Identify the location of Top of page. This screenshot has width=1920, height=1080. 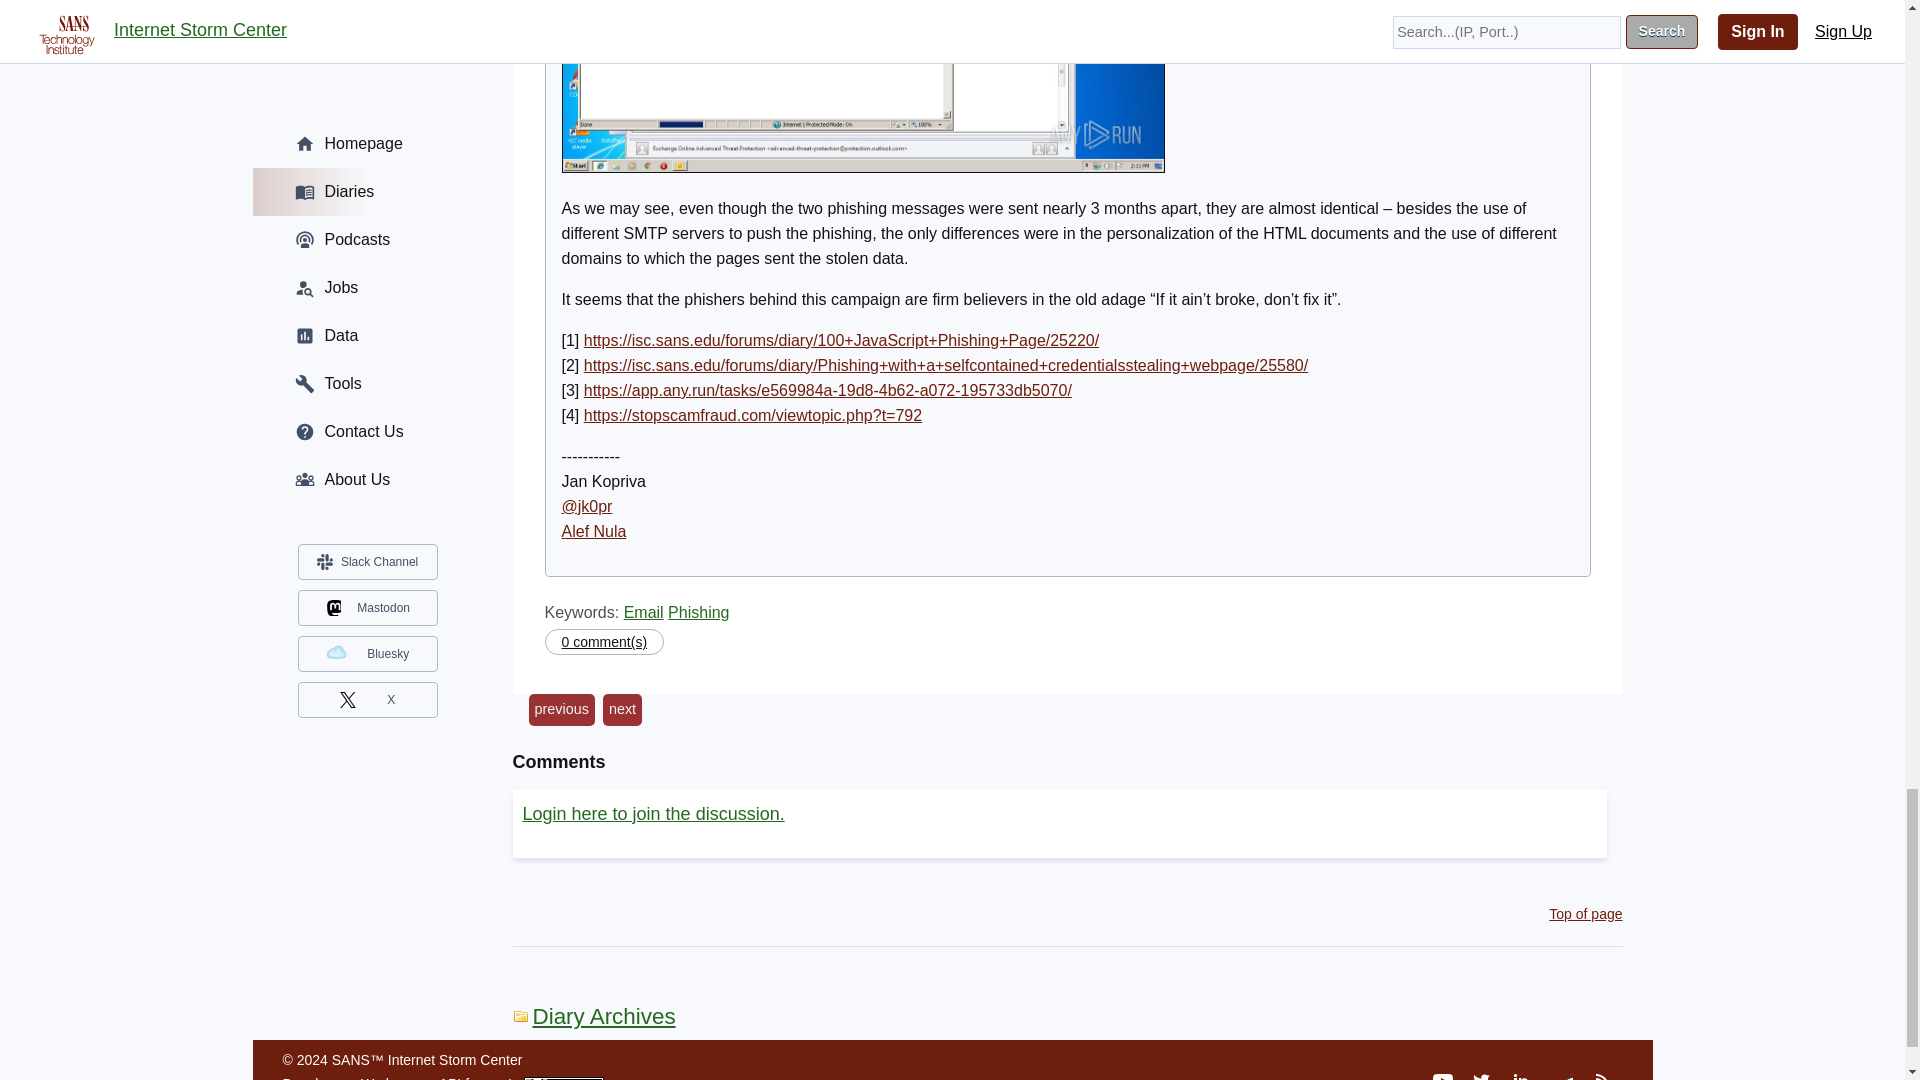
(1586, 914).